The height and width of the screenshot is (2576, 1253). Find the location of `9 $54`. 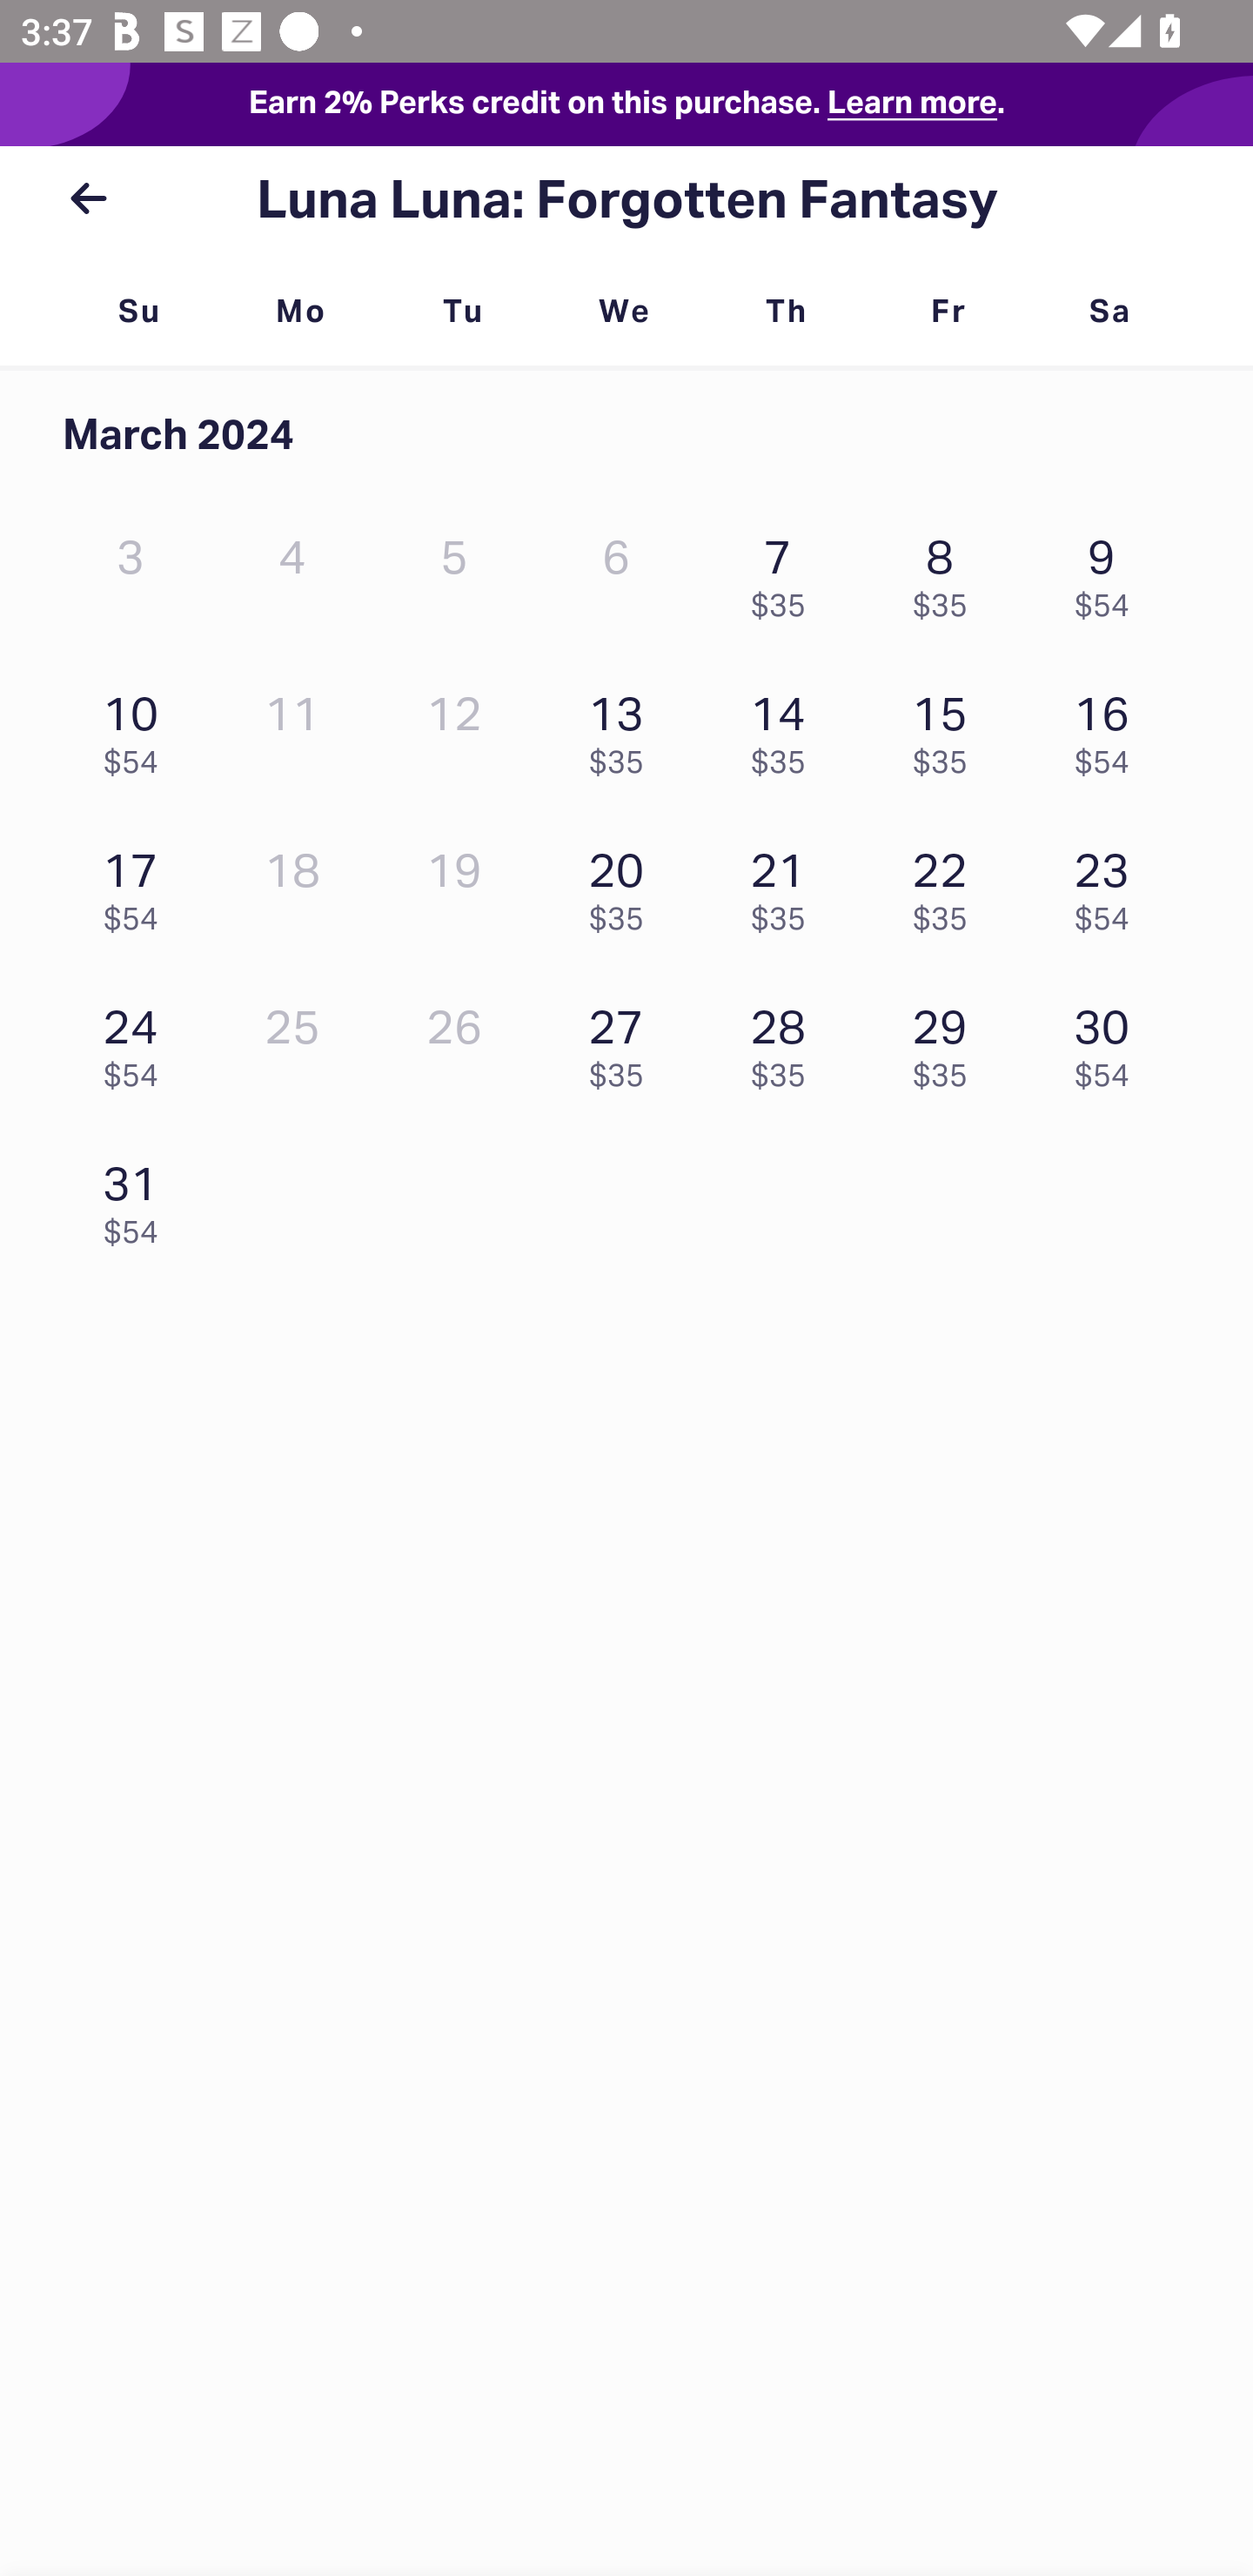

9 $54 is located at coordinates (1109, 571).